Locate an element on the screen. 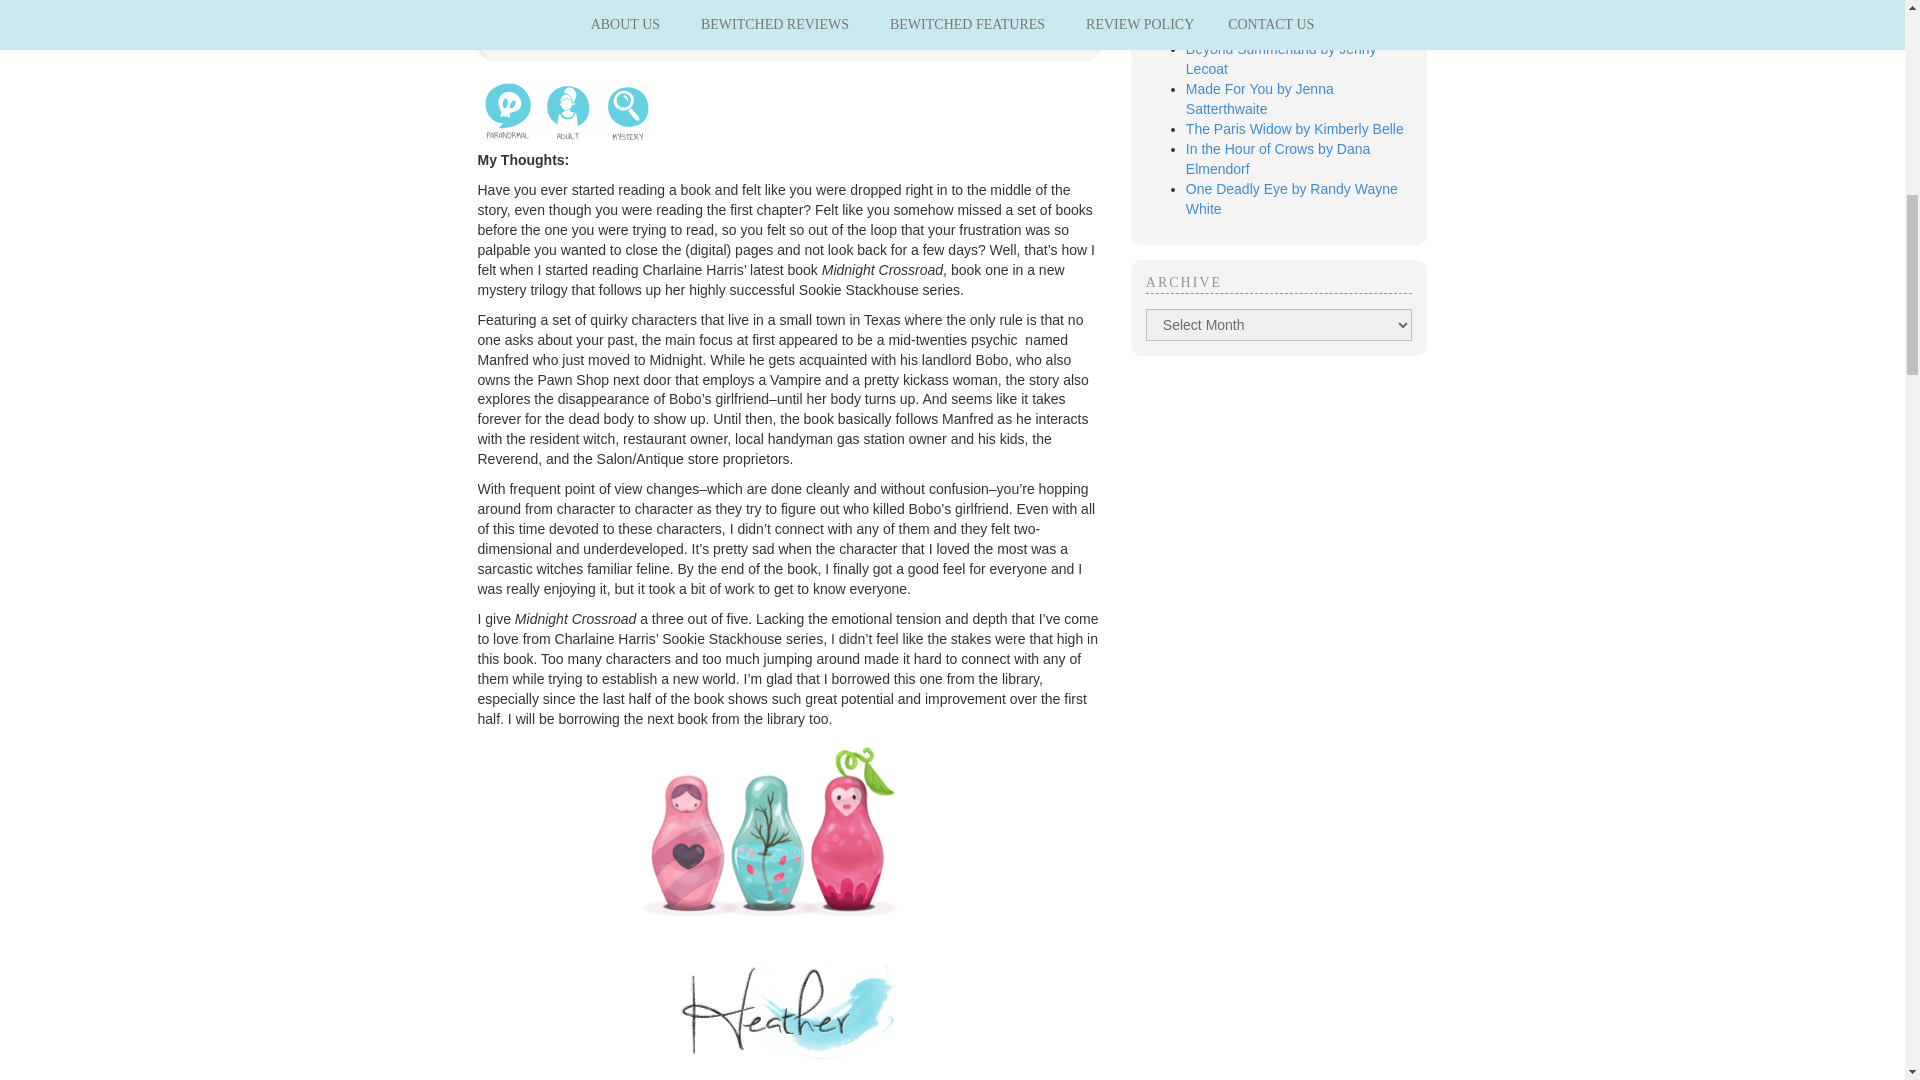 The height and width of the screenshot is (1080, 1920). paranormal is located at coordinates (508, 111).